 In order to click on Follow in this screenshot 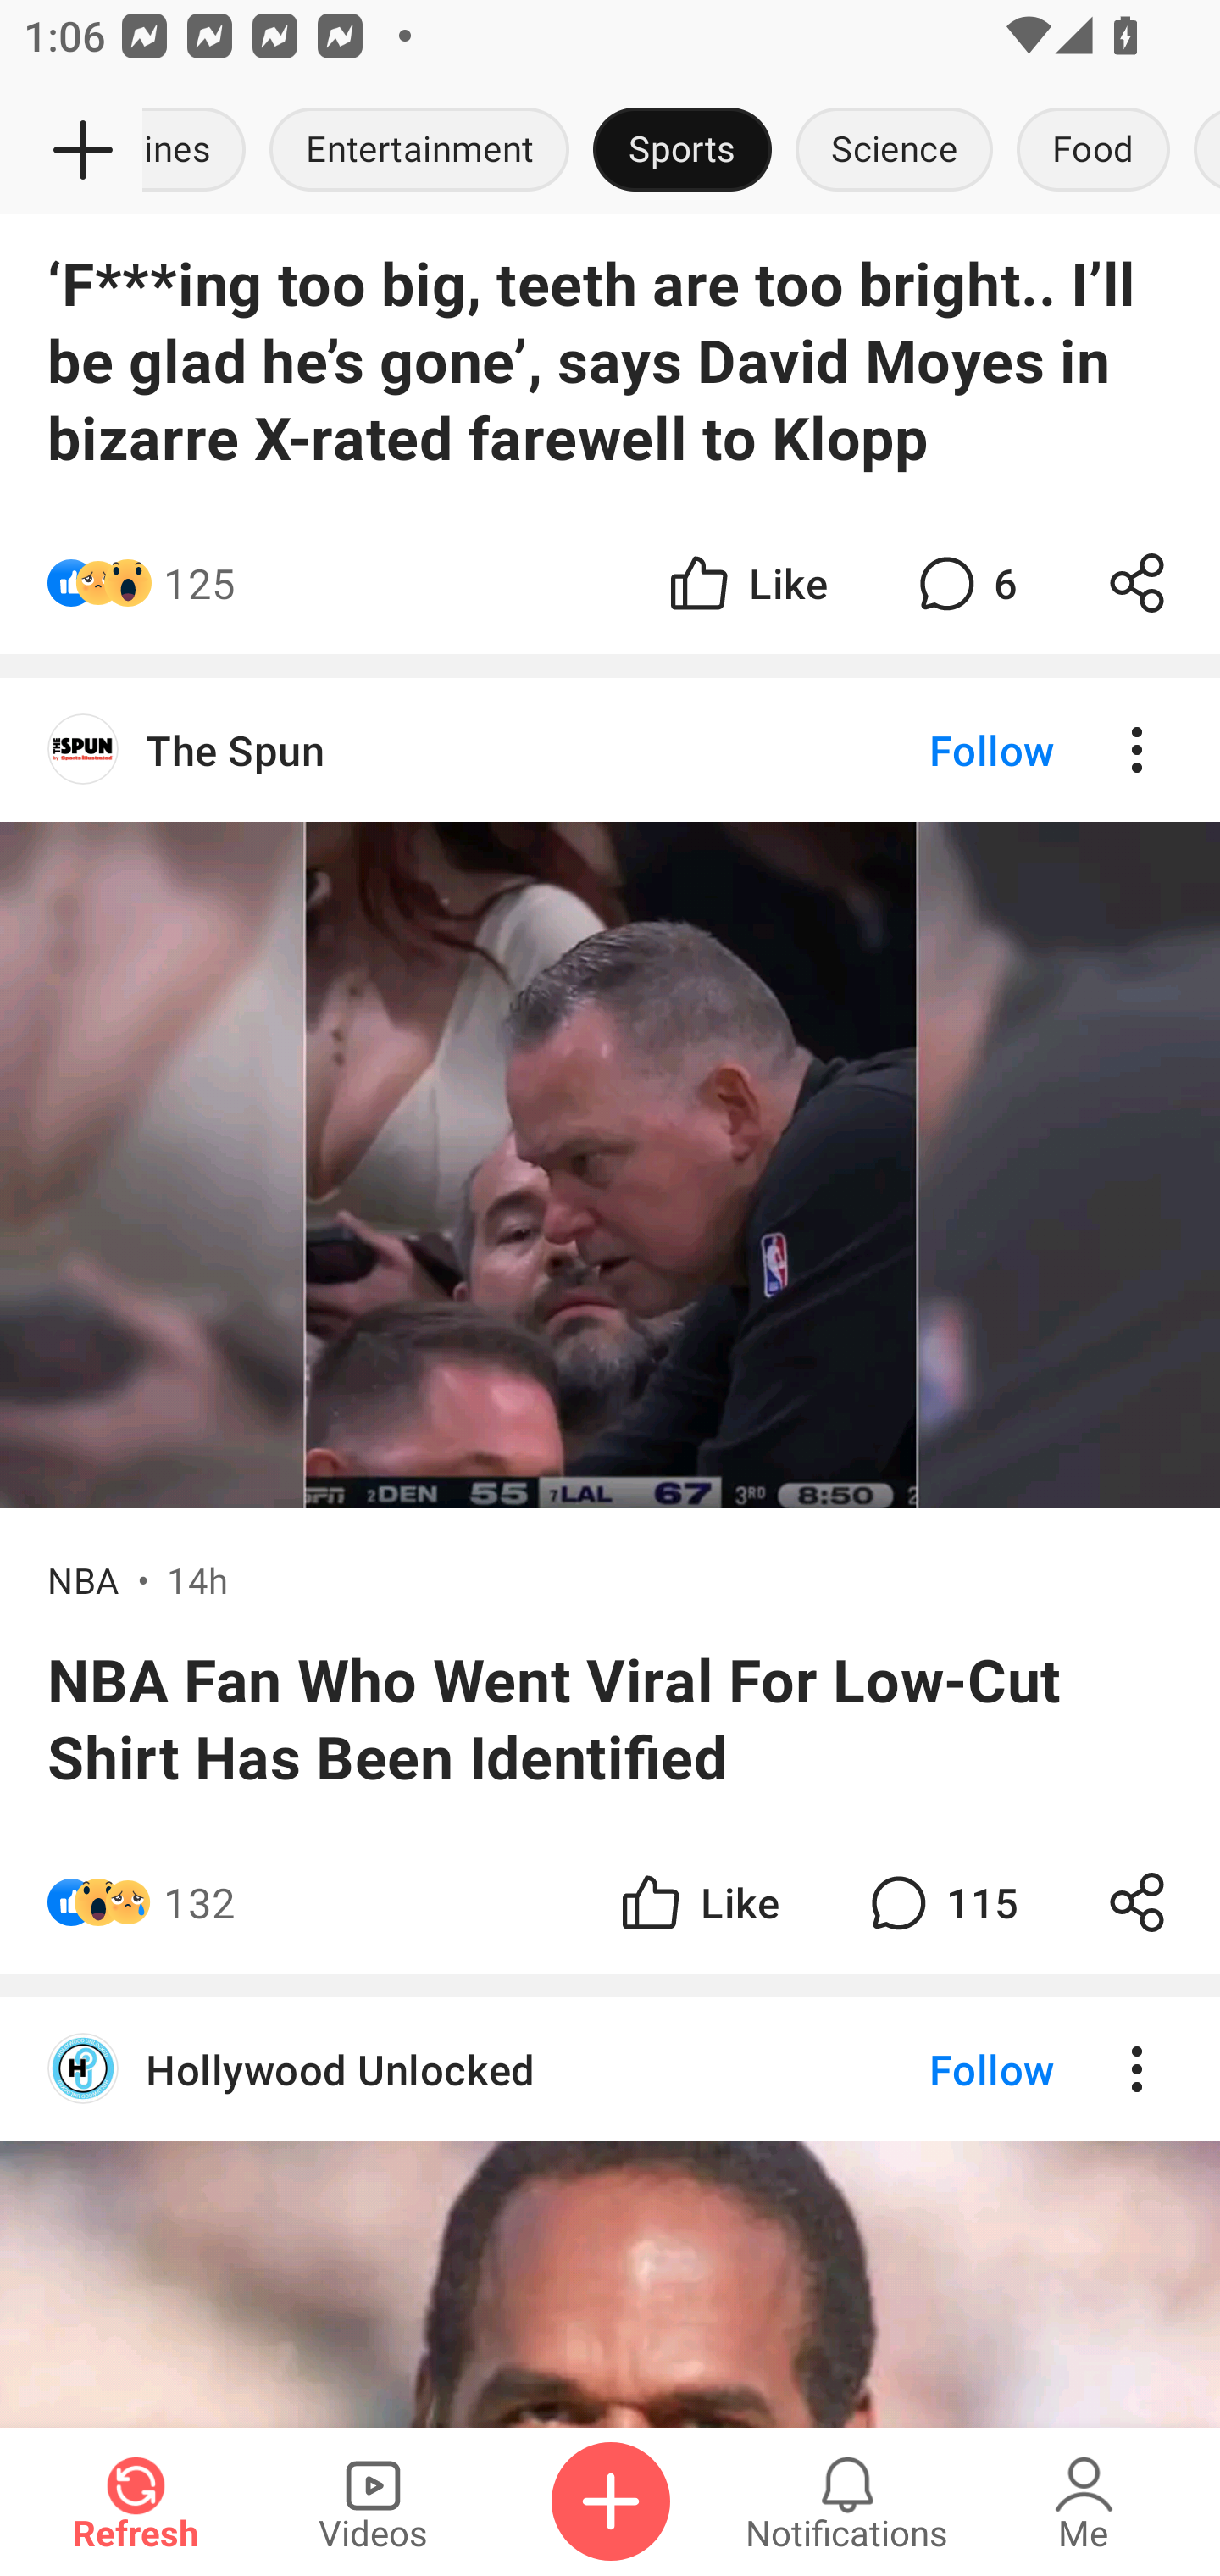, I will do `click(935, 749)`.